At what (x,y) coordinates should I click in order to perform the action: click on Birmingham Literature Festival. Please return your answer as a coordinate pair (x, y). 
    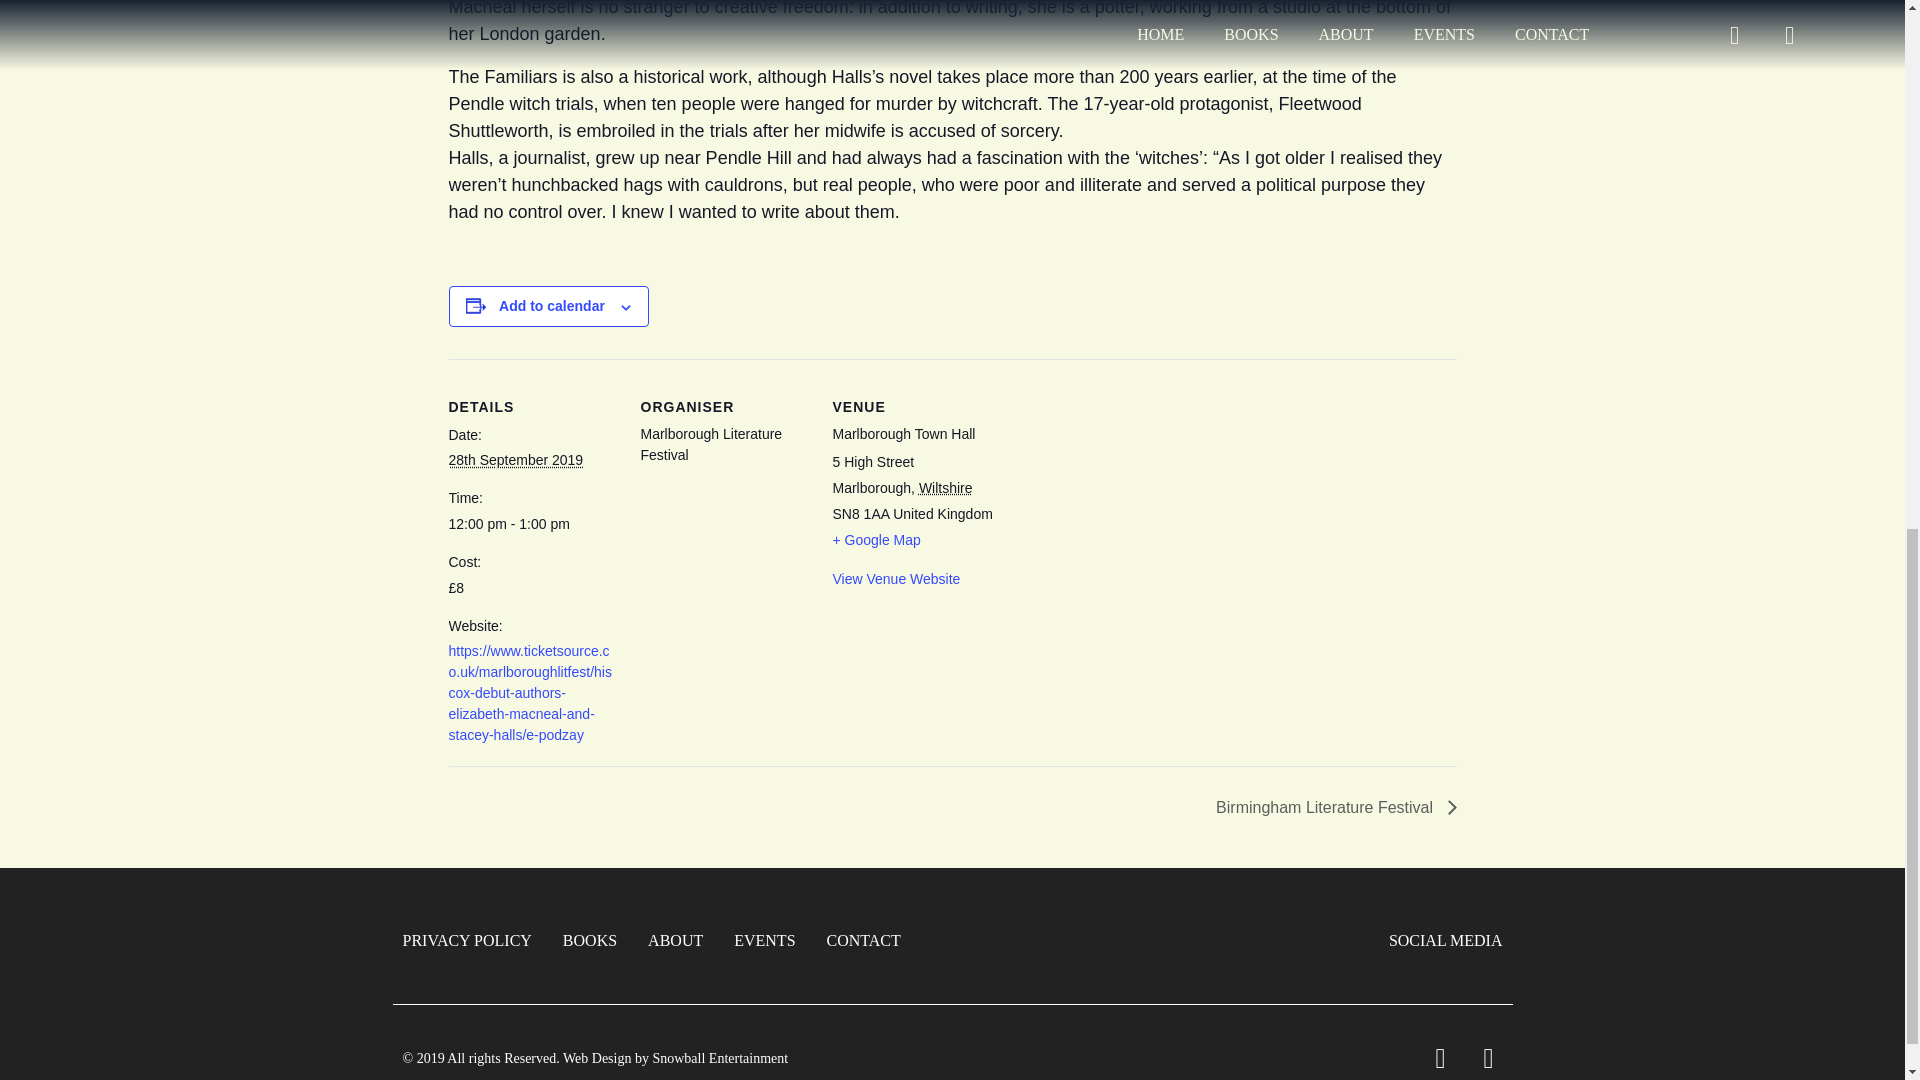
    Looking at the image, I should click on (1330, 808).